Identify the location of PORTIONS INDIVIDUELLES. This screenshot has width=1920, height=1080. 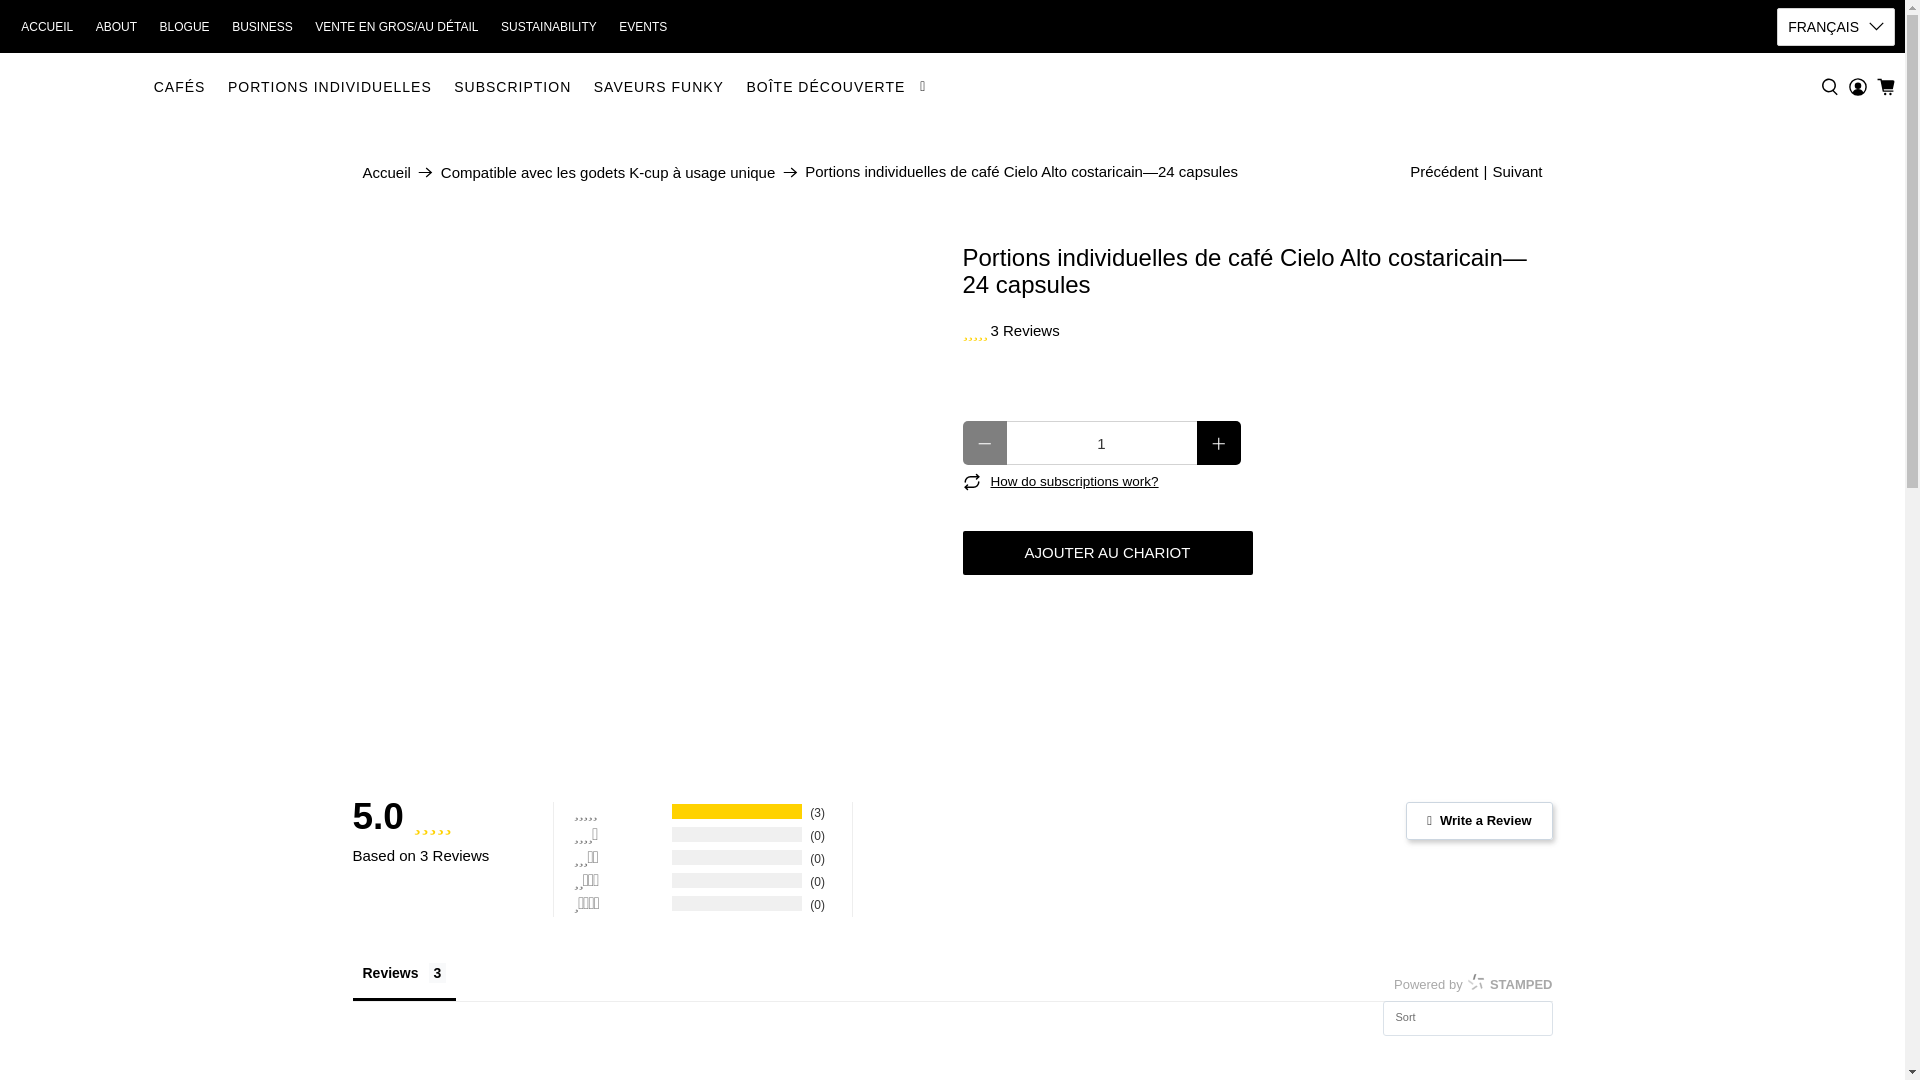
(330, 87).